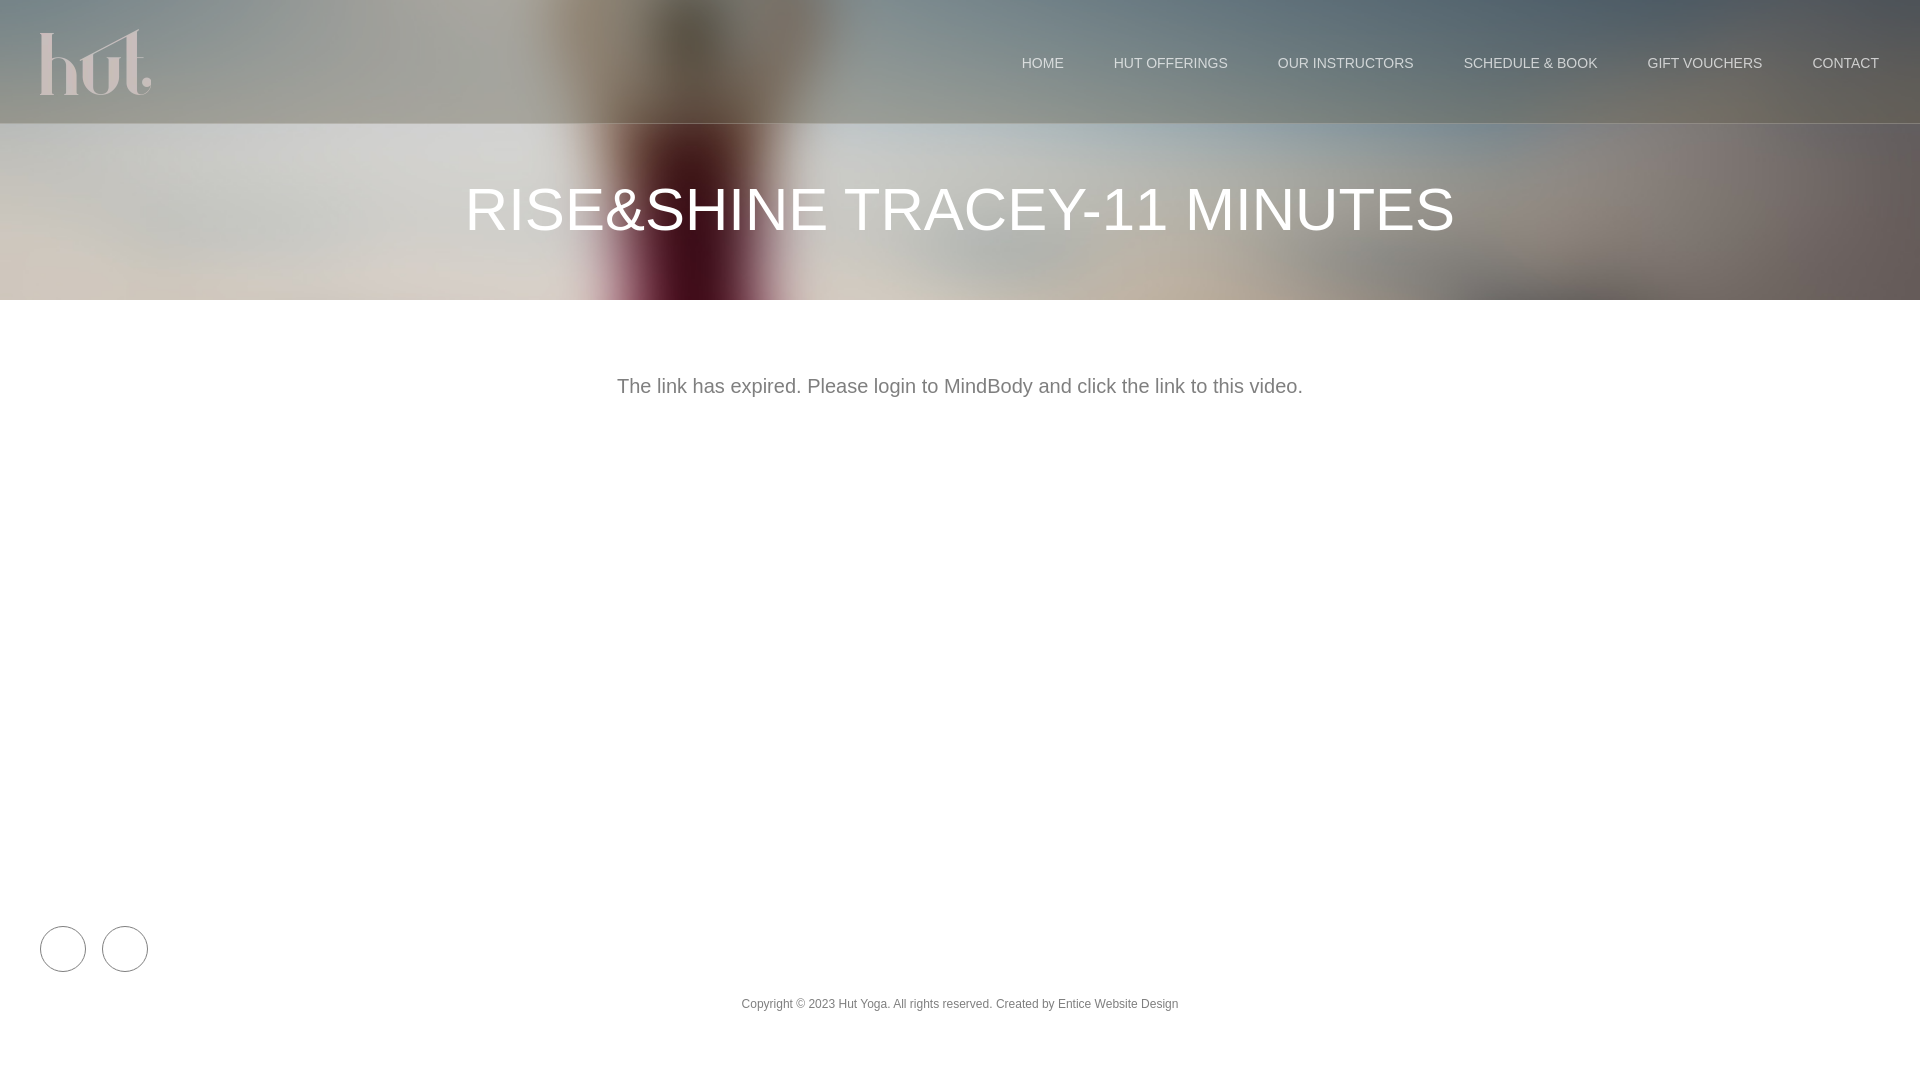 This screenshot has width=1920, height=1080. I want to click on HUT OFFERINGS, so click(1171, 63).